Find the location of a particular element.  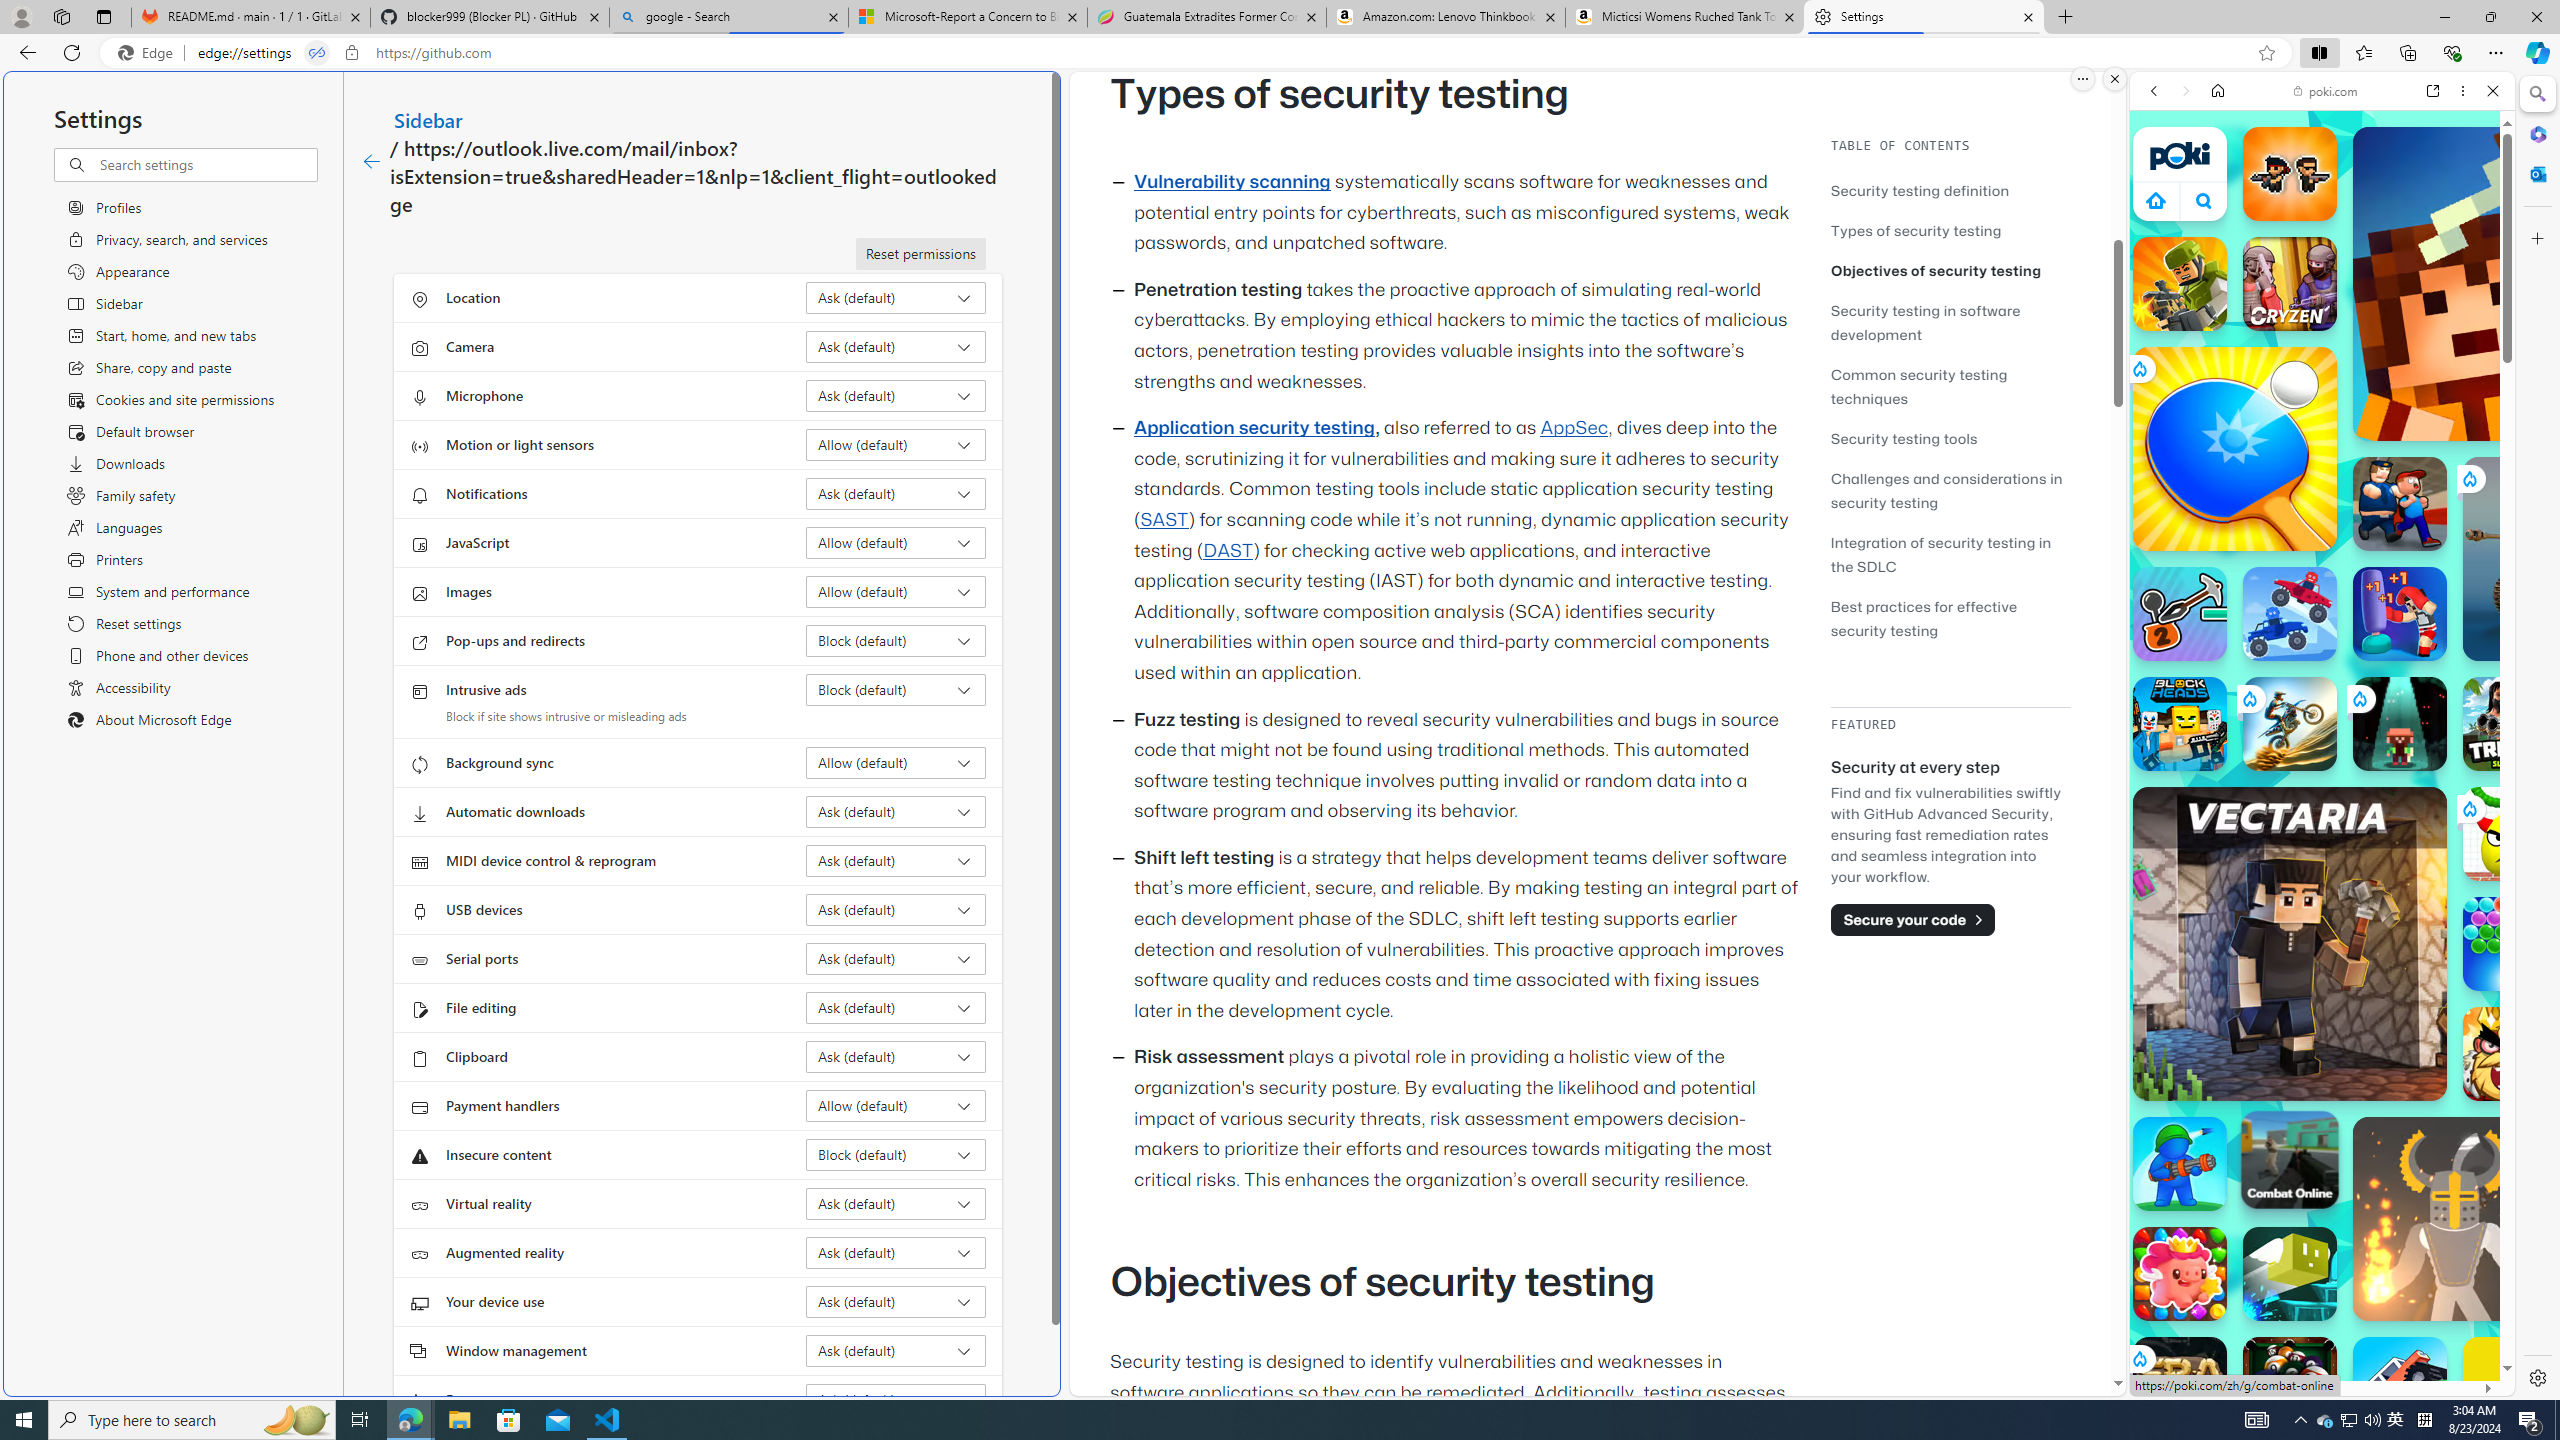

Integration of security testing in the SDLC is located at coordinates (1942, 554).